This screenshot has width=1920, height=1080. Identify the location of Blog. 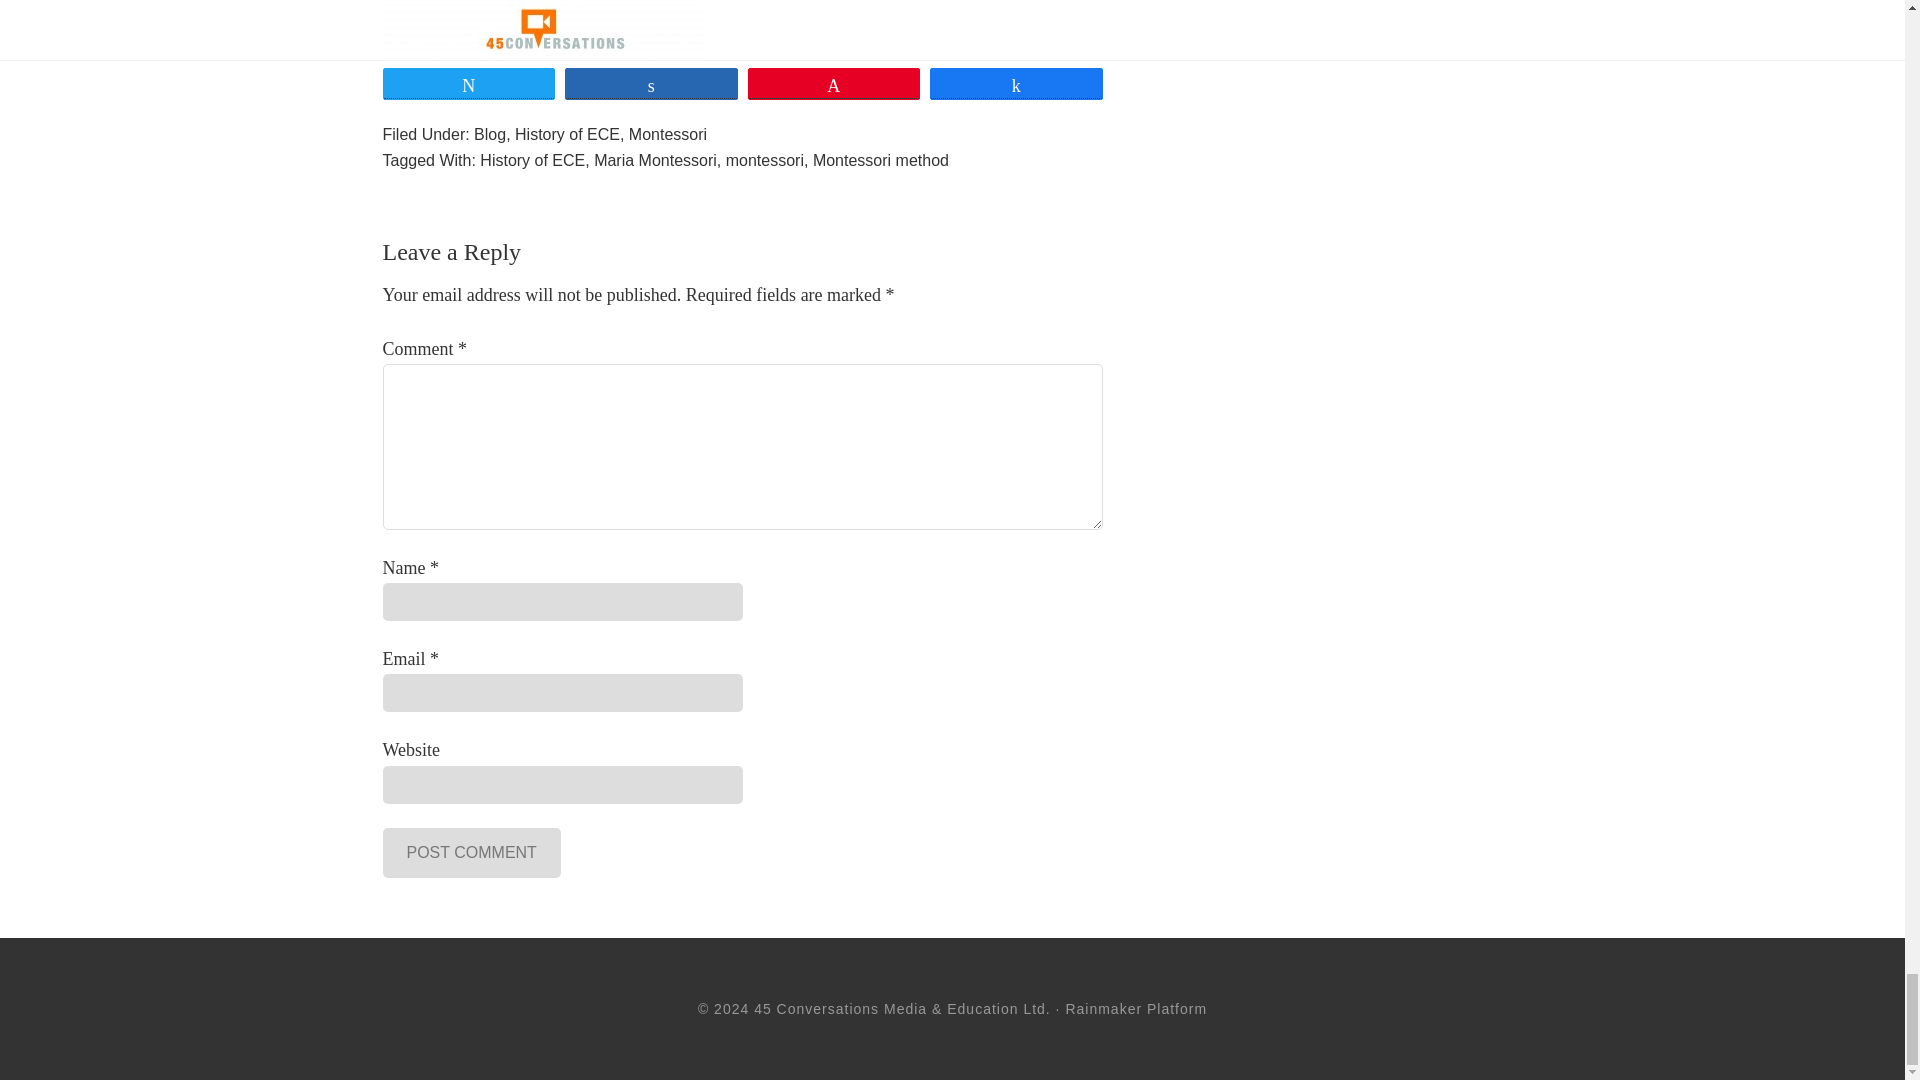
(490, 134).